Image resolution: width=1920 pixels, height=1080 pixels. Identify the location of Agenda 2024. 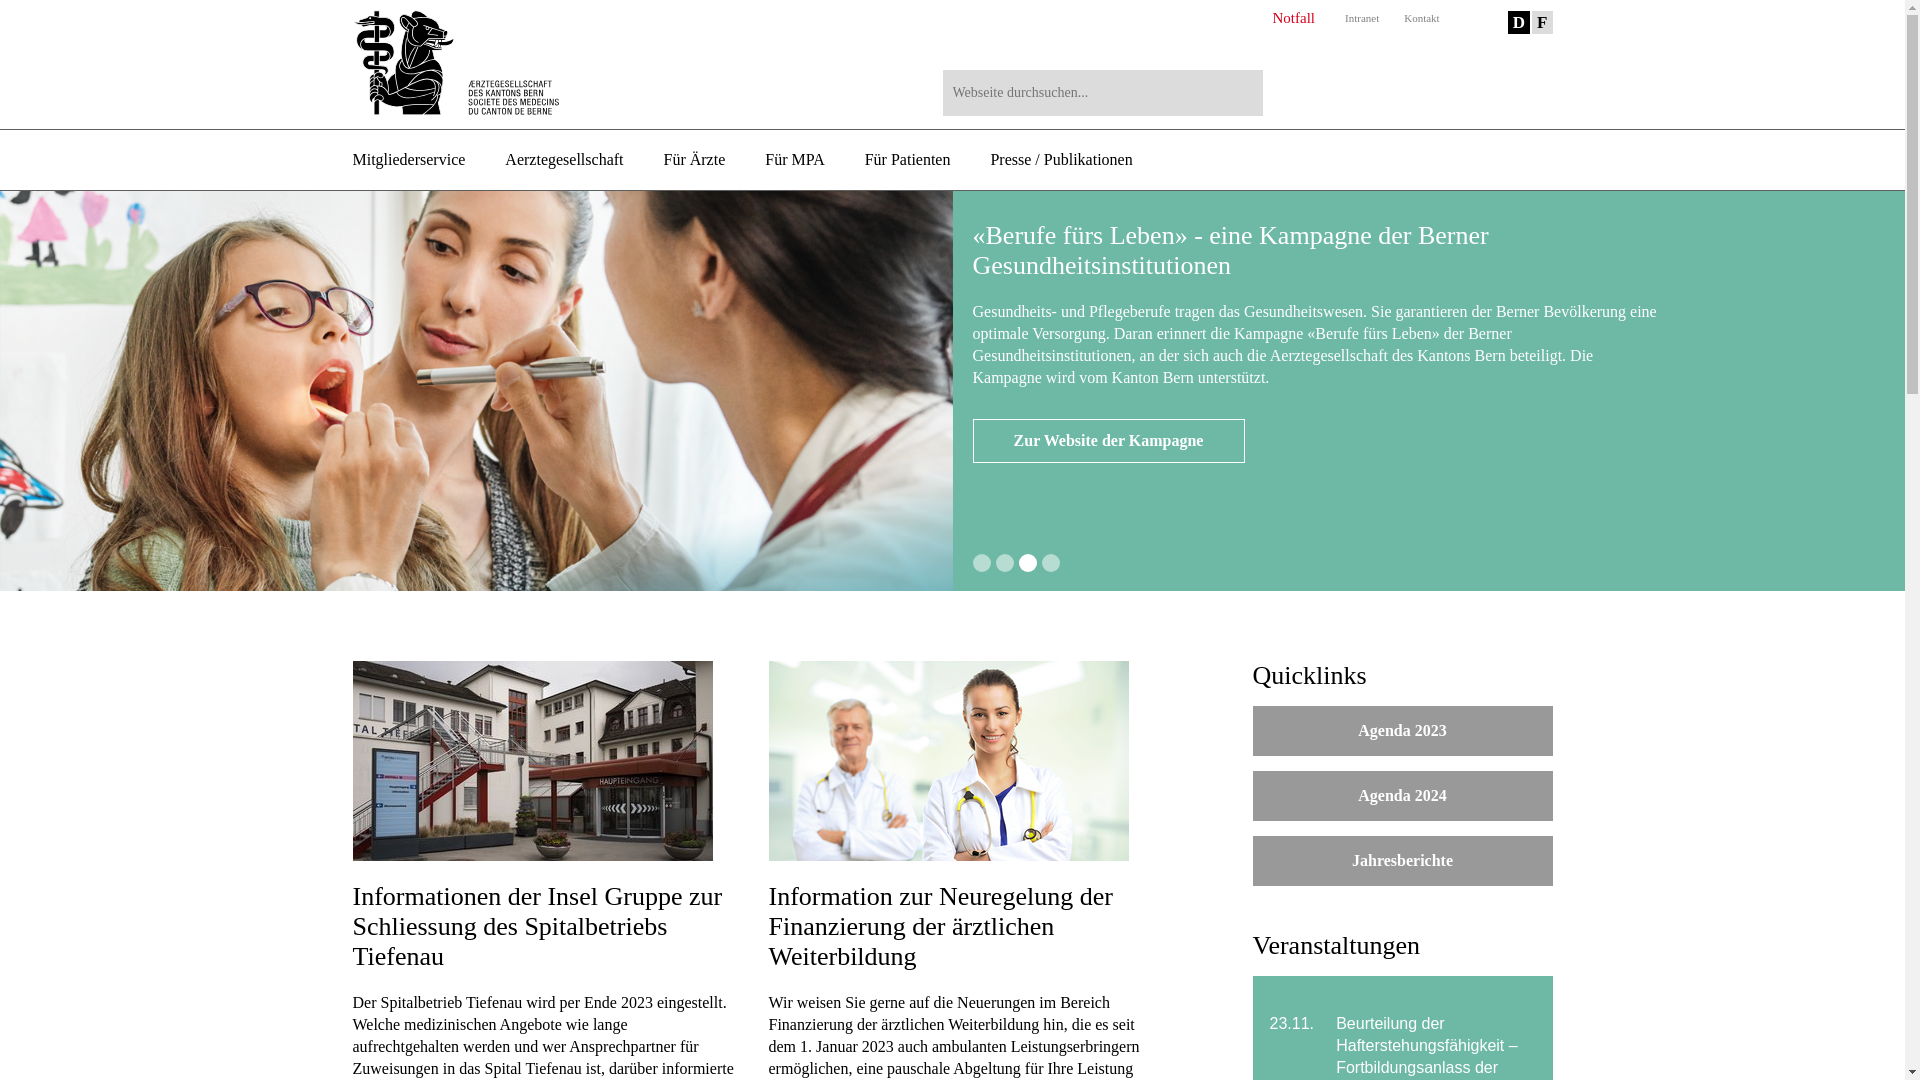
(1402, 796).